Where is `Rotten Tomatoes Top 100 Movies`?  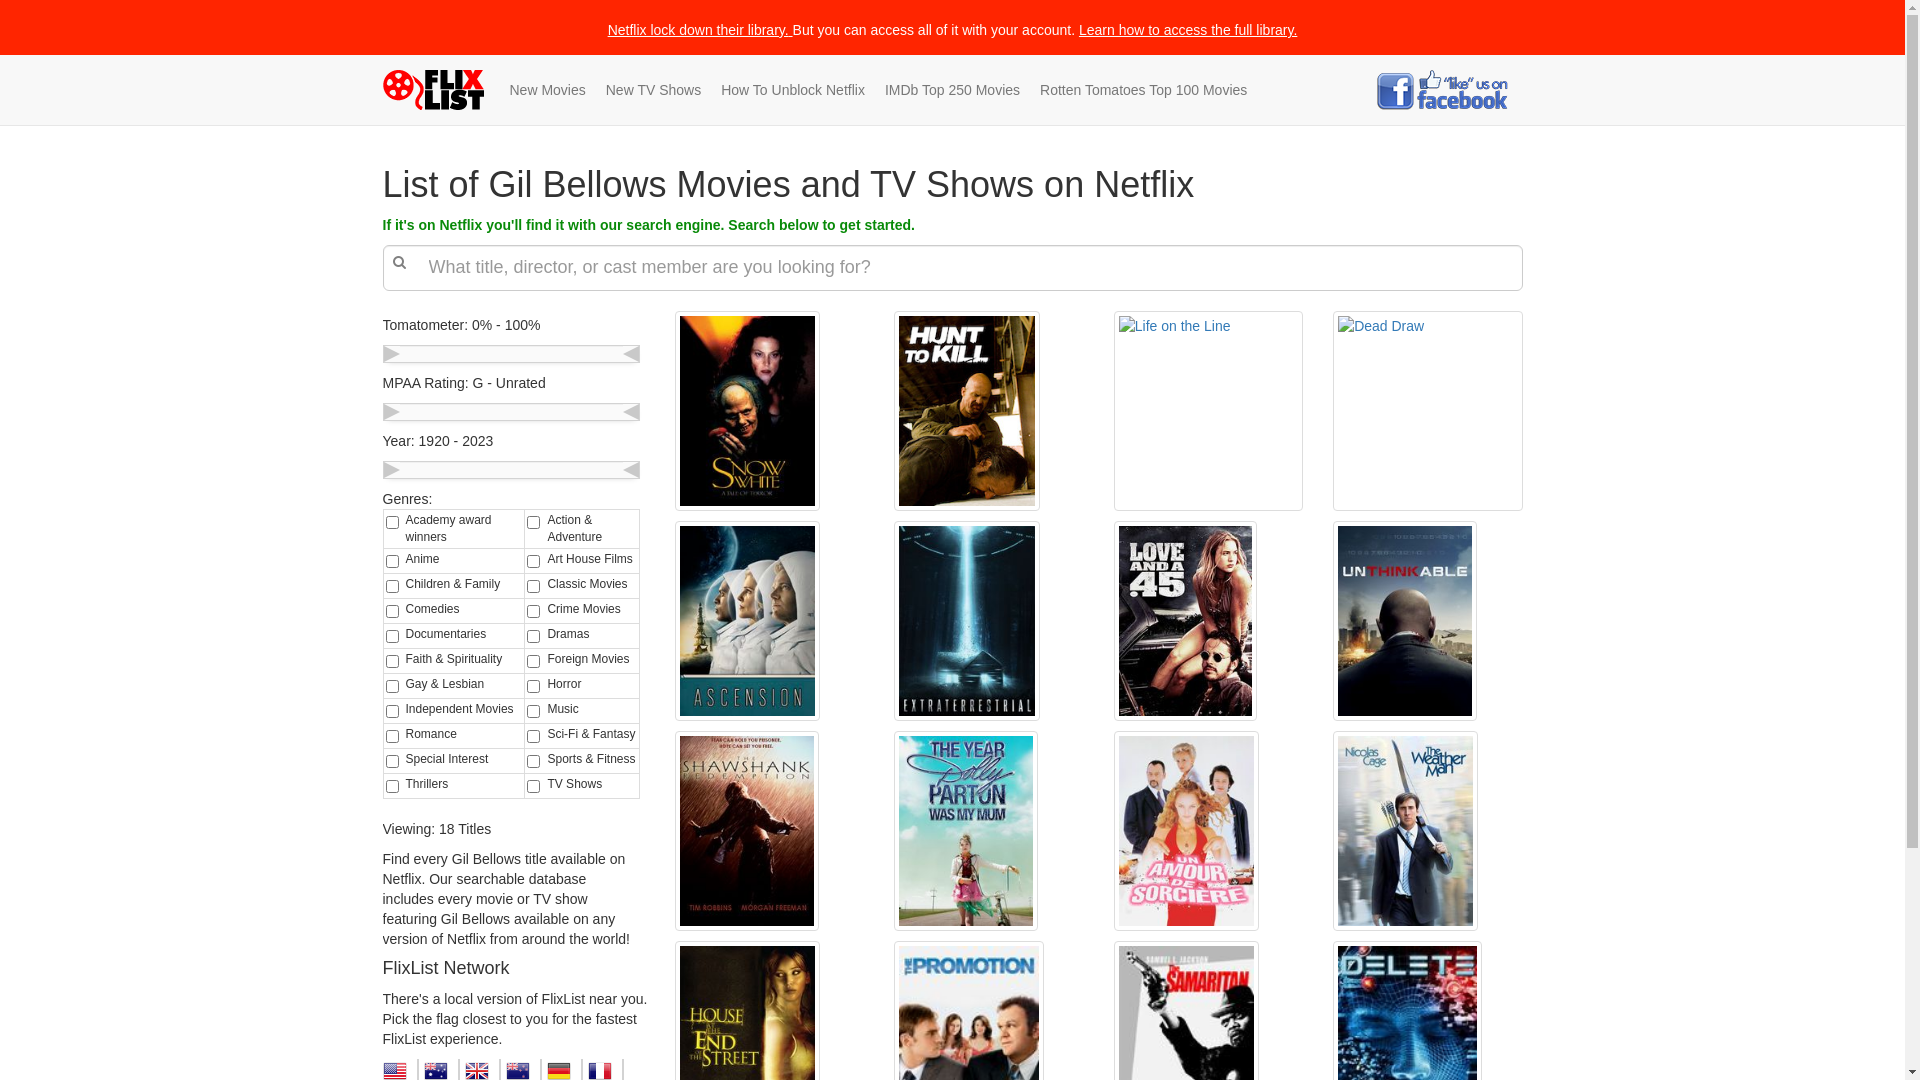
Rotten Tomatoes Top 100 Movies is located at coordinates (1144, 90).